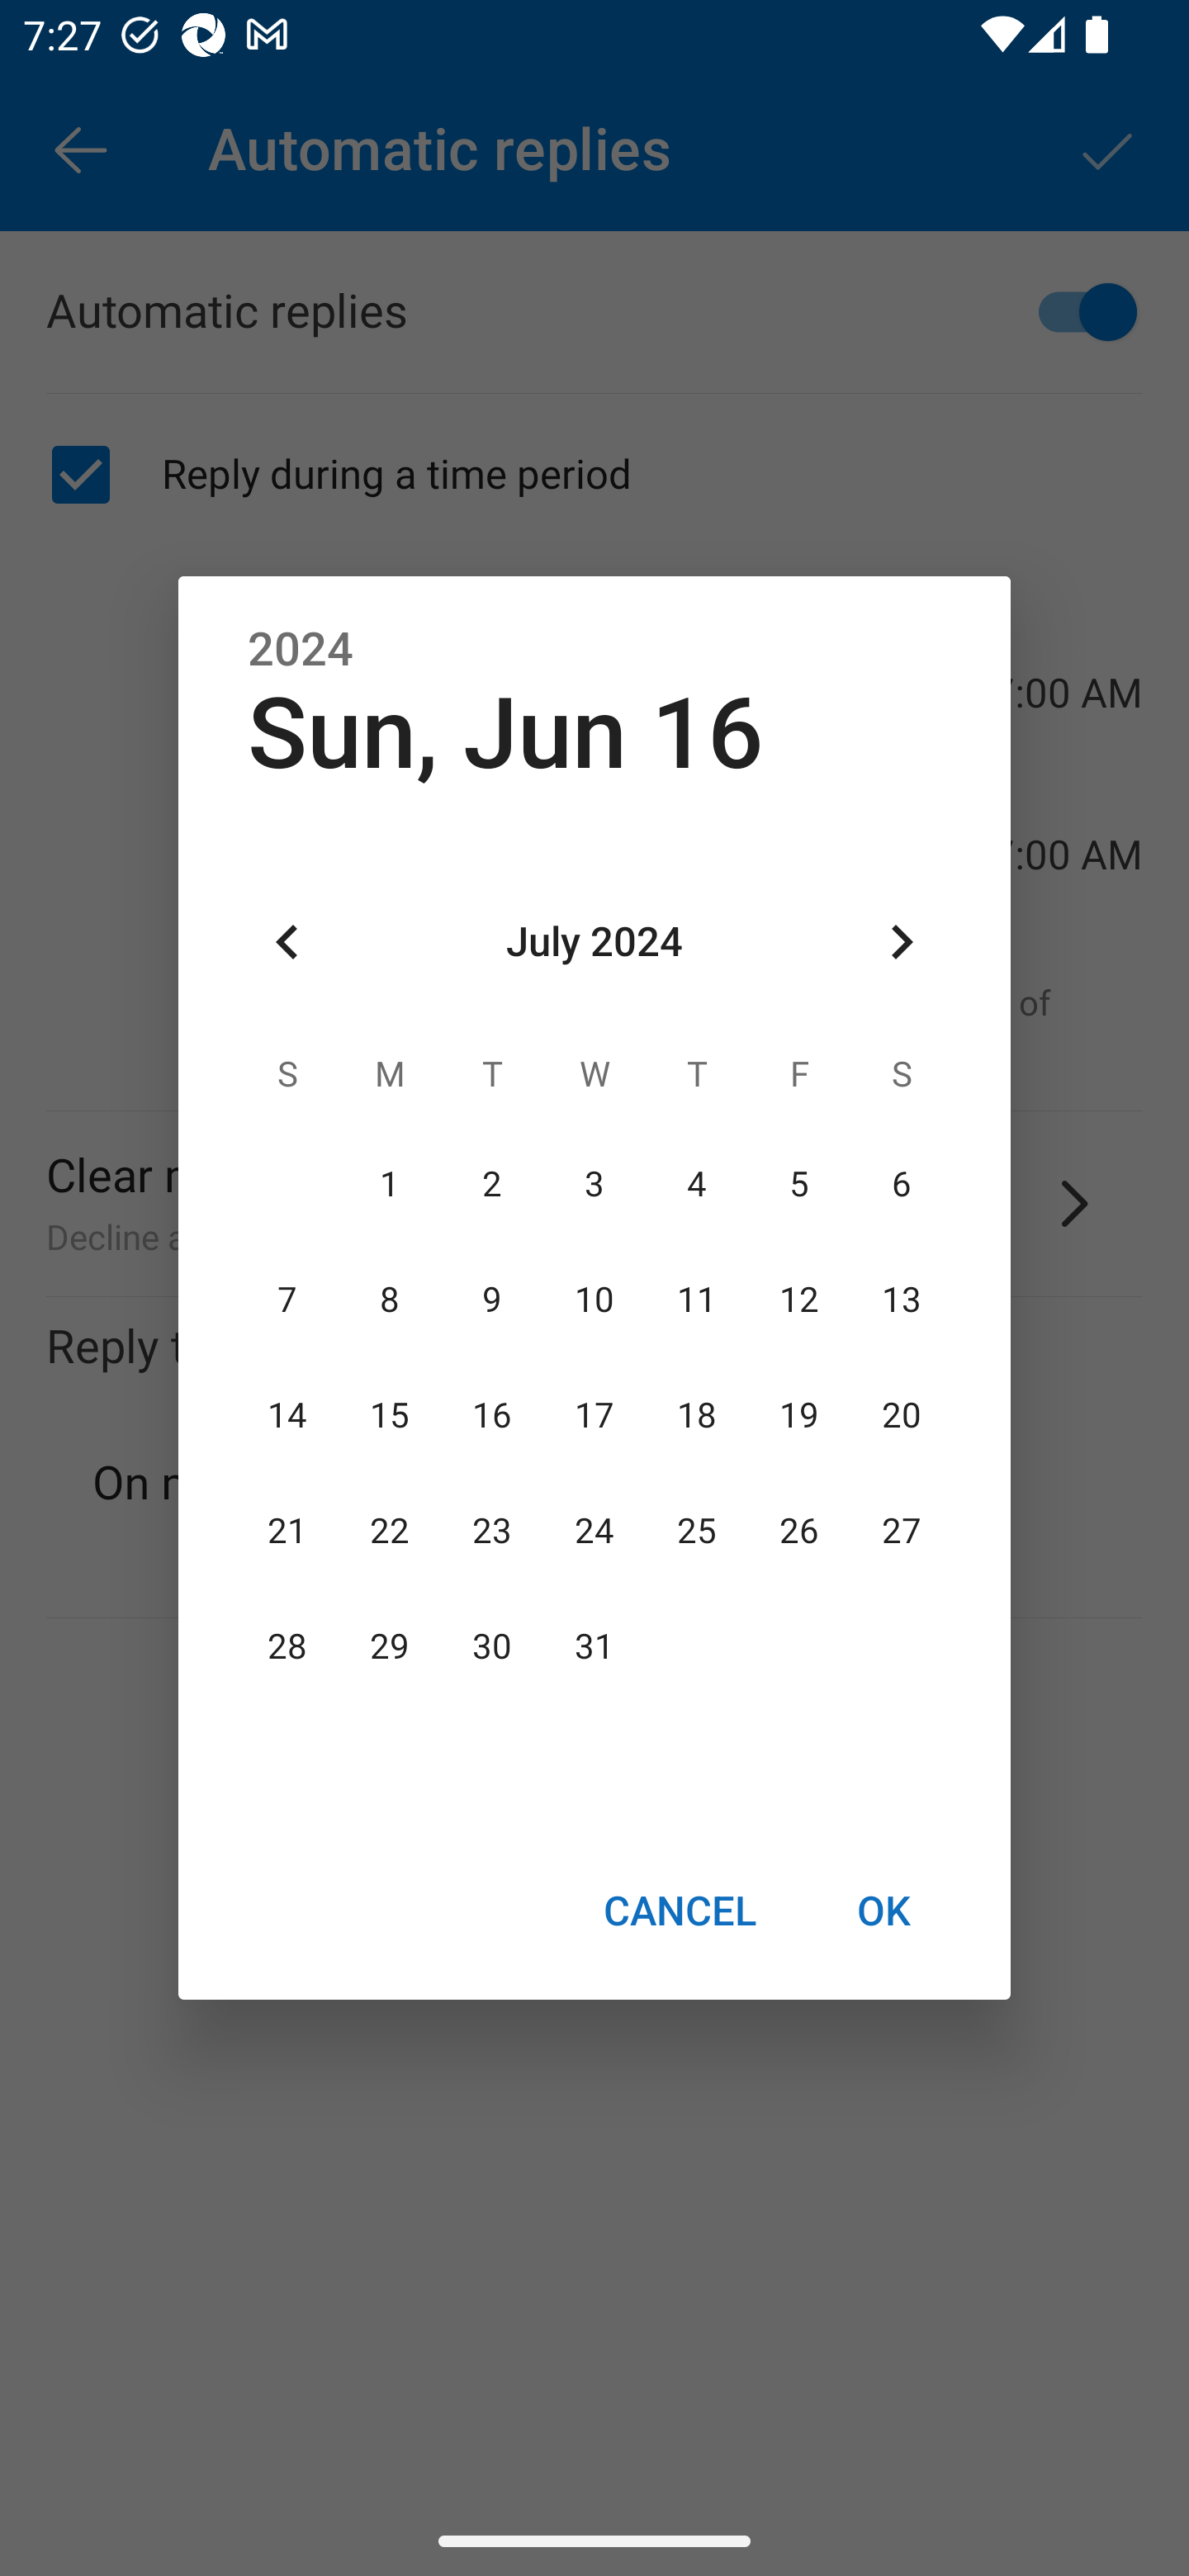 The height and width of the screenshot is (2576, 1189). Describe the element at coordinates (594, 1415) in the screenshot. I see `17 17 July 2024` at that location.